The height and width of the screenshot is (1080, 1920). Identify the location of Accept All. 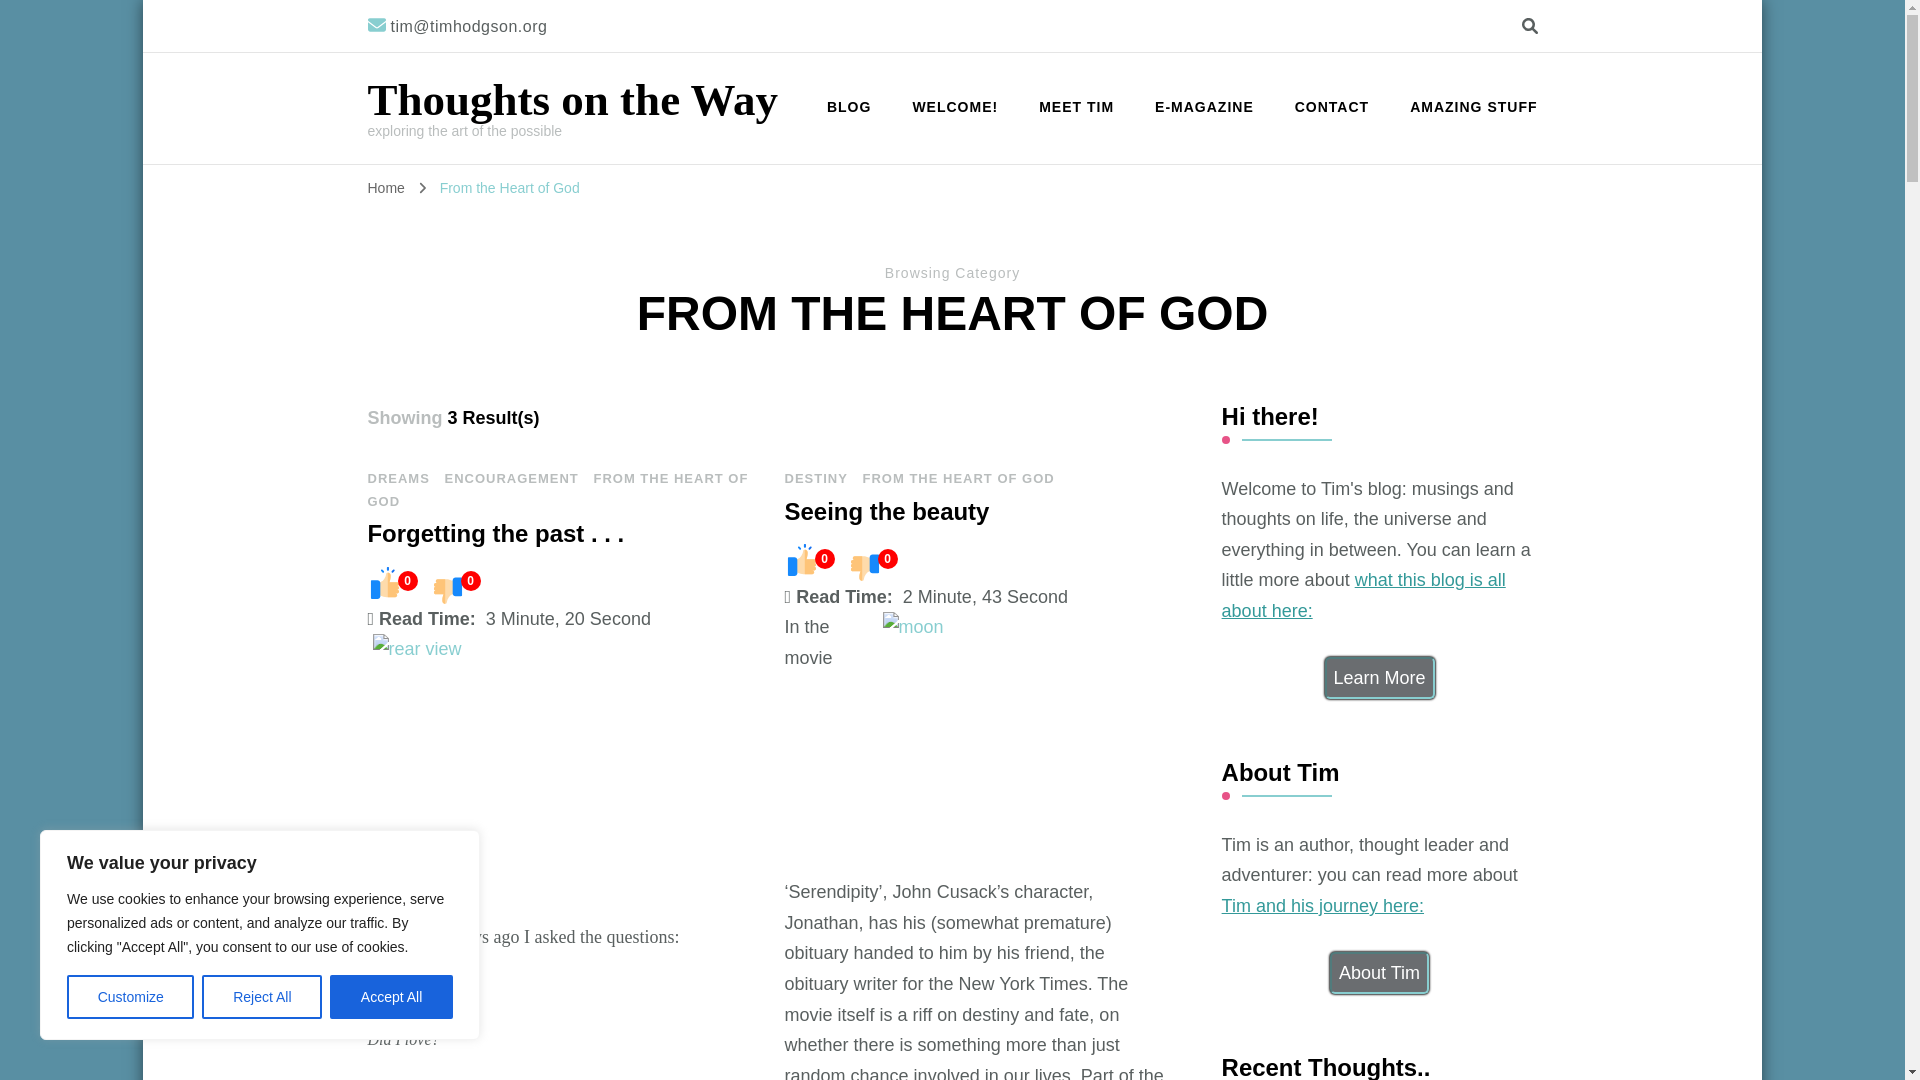
(392, 997).